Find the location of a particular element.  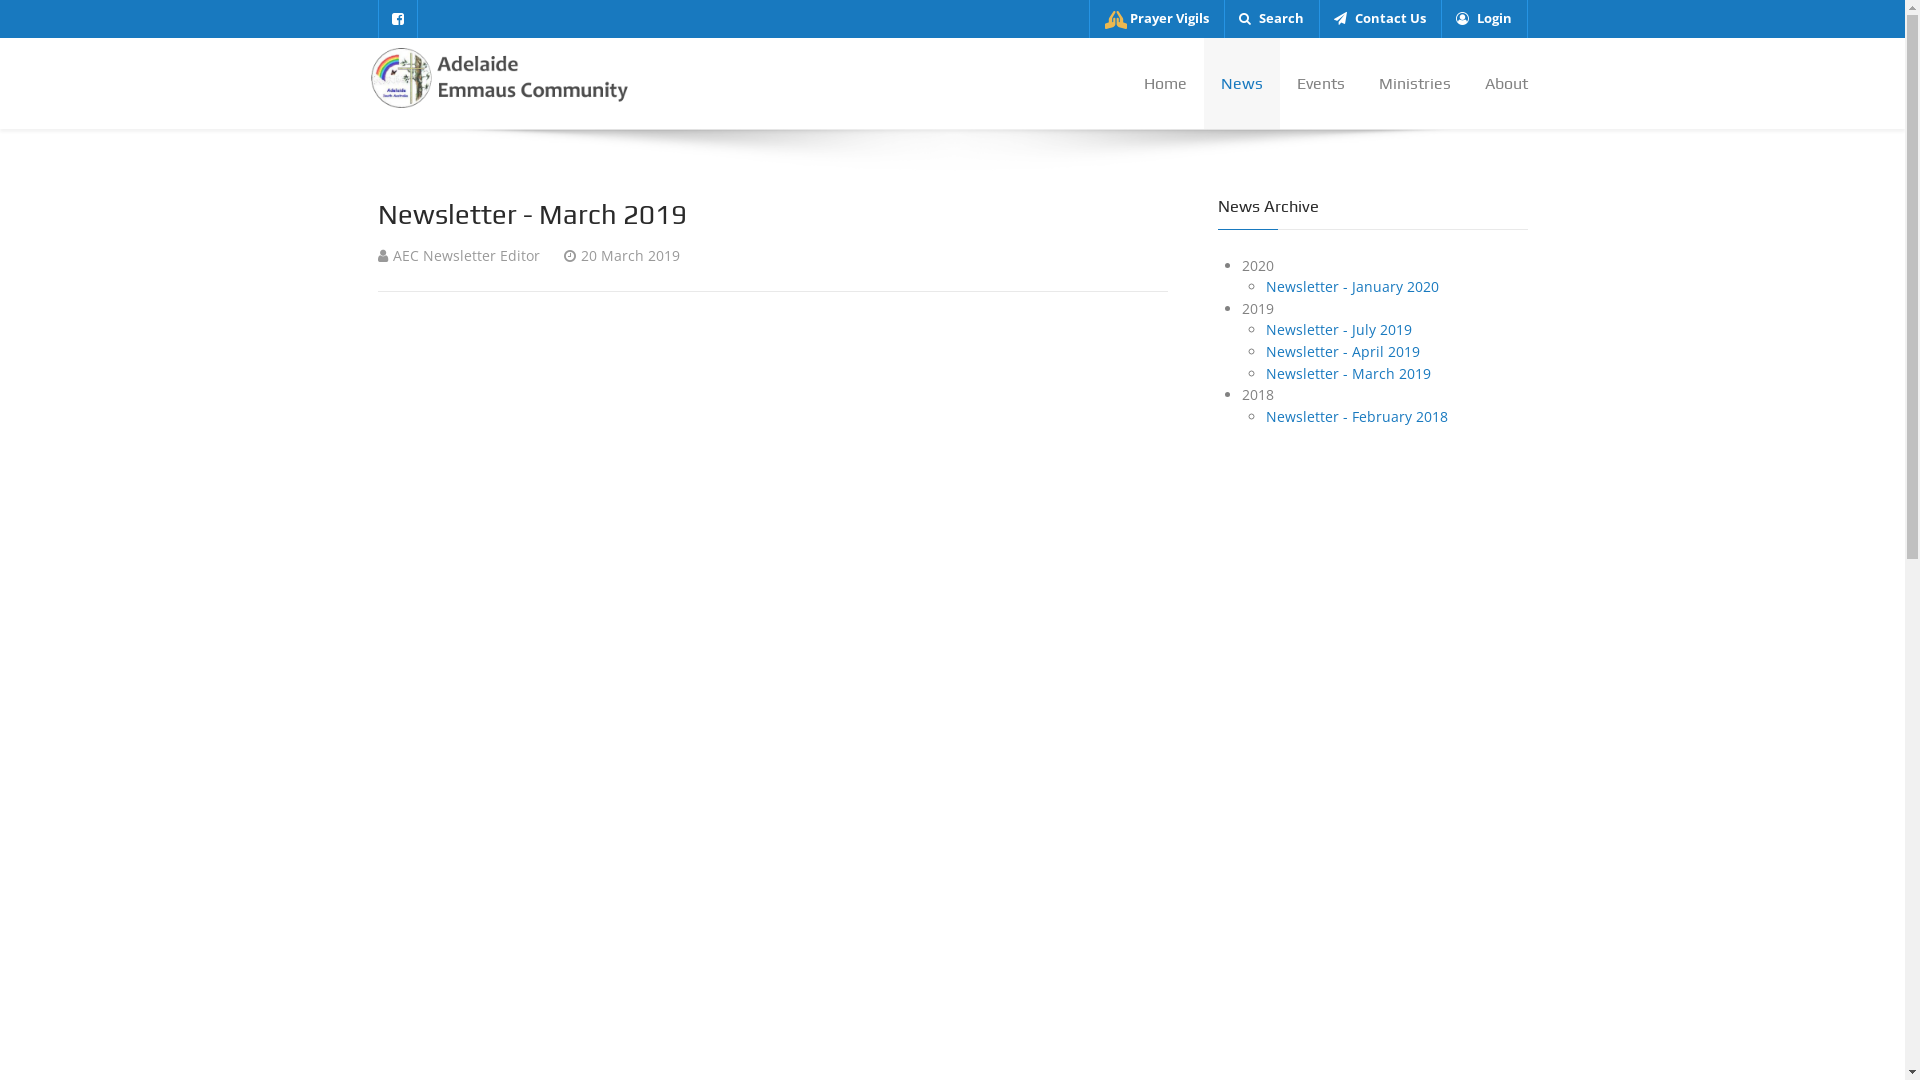

Newsletter - April 2019 is located at coordinates (1343, 352).